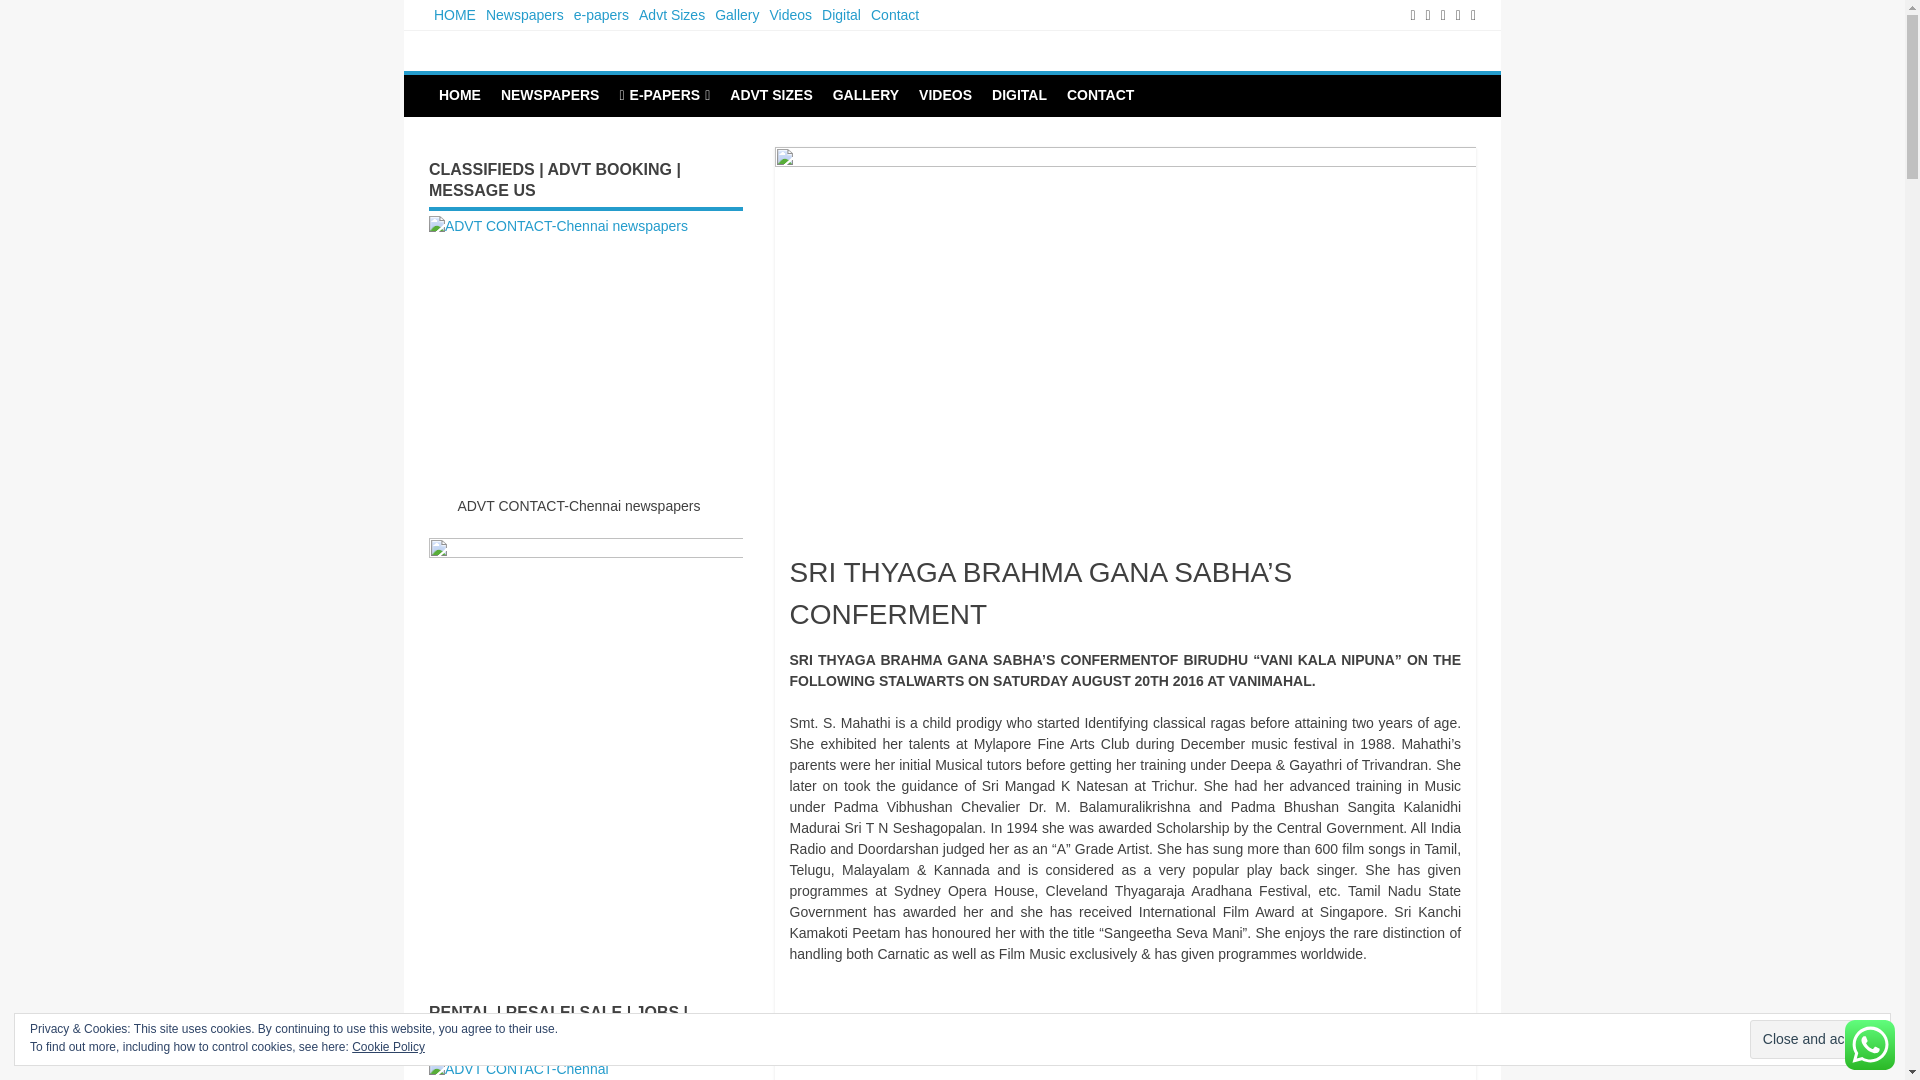 The width and height of the screenshot is (1920, 1080). Describe the element at coordinates (664, 95) in the screenshot. I see `E-PAPERS` at that location.